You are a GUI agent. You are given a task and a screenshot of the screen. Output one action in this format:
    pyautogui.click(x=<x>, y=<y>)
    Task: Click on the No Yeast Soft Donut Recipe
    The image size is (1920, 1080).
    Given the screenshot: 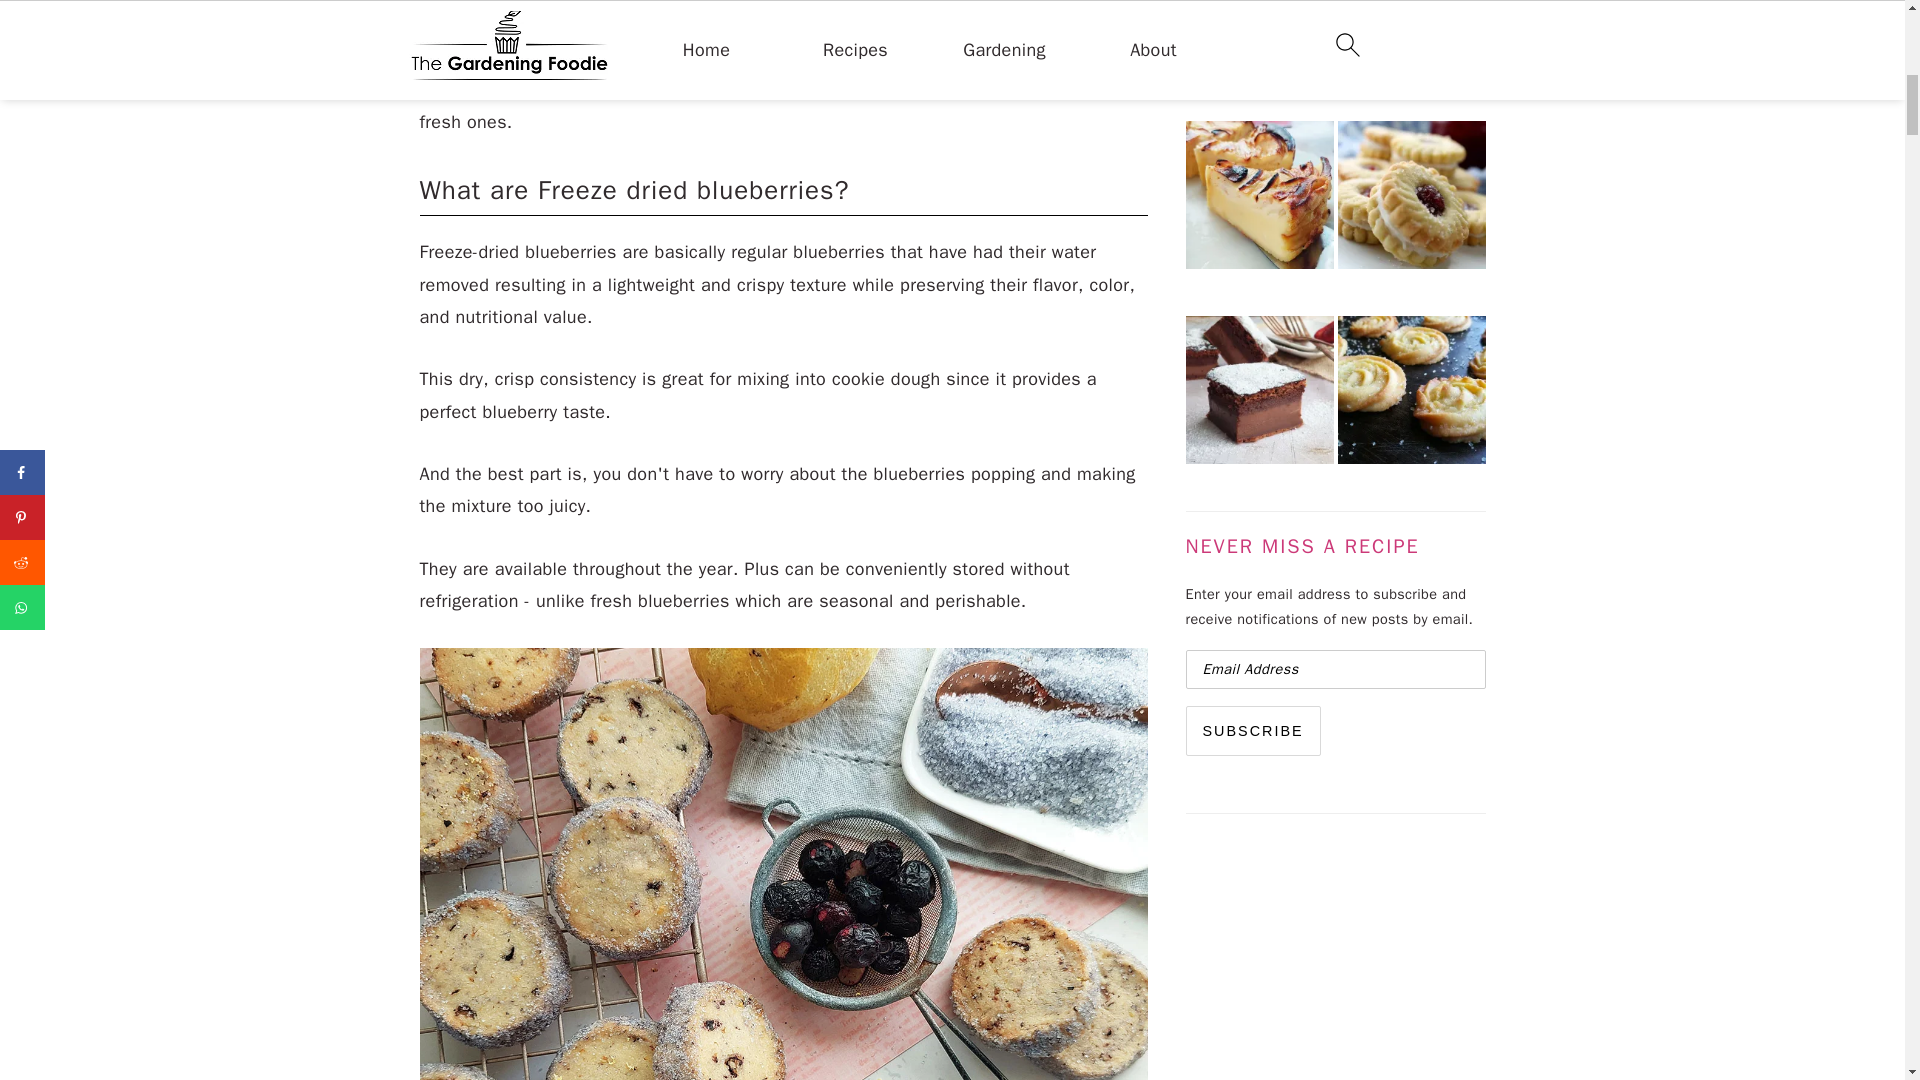 What is the action you would take?
    pyautogui.click(x=1260, y=42)
    